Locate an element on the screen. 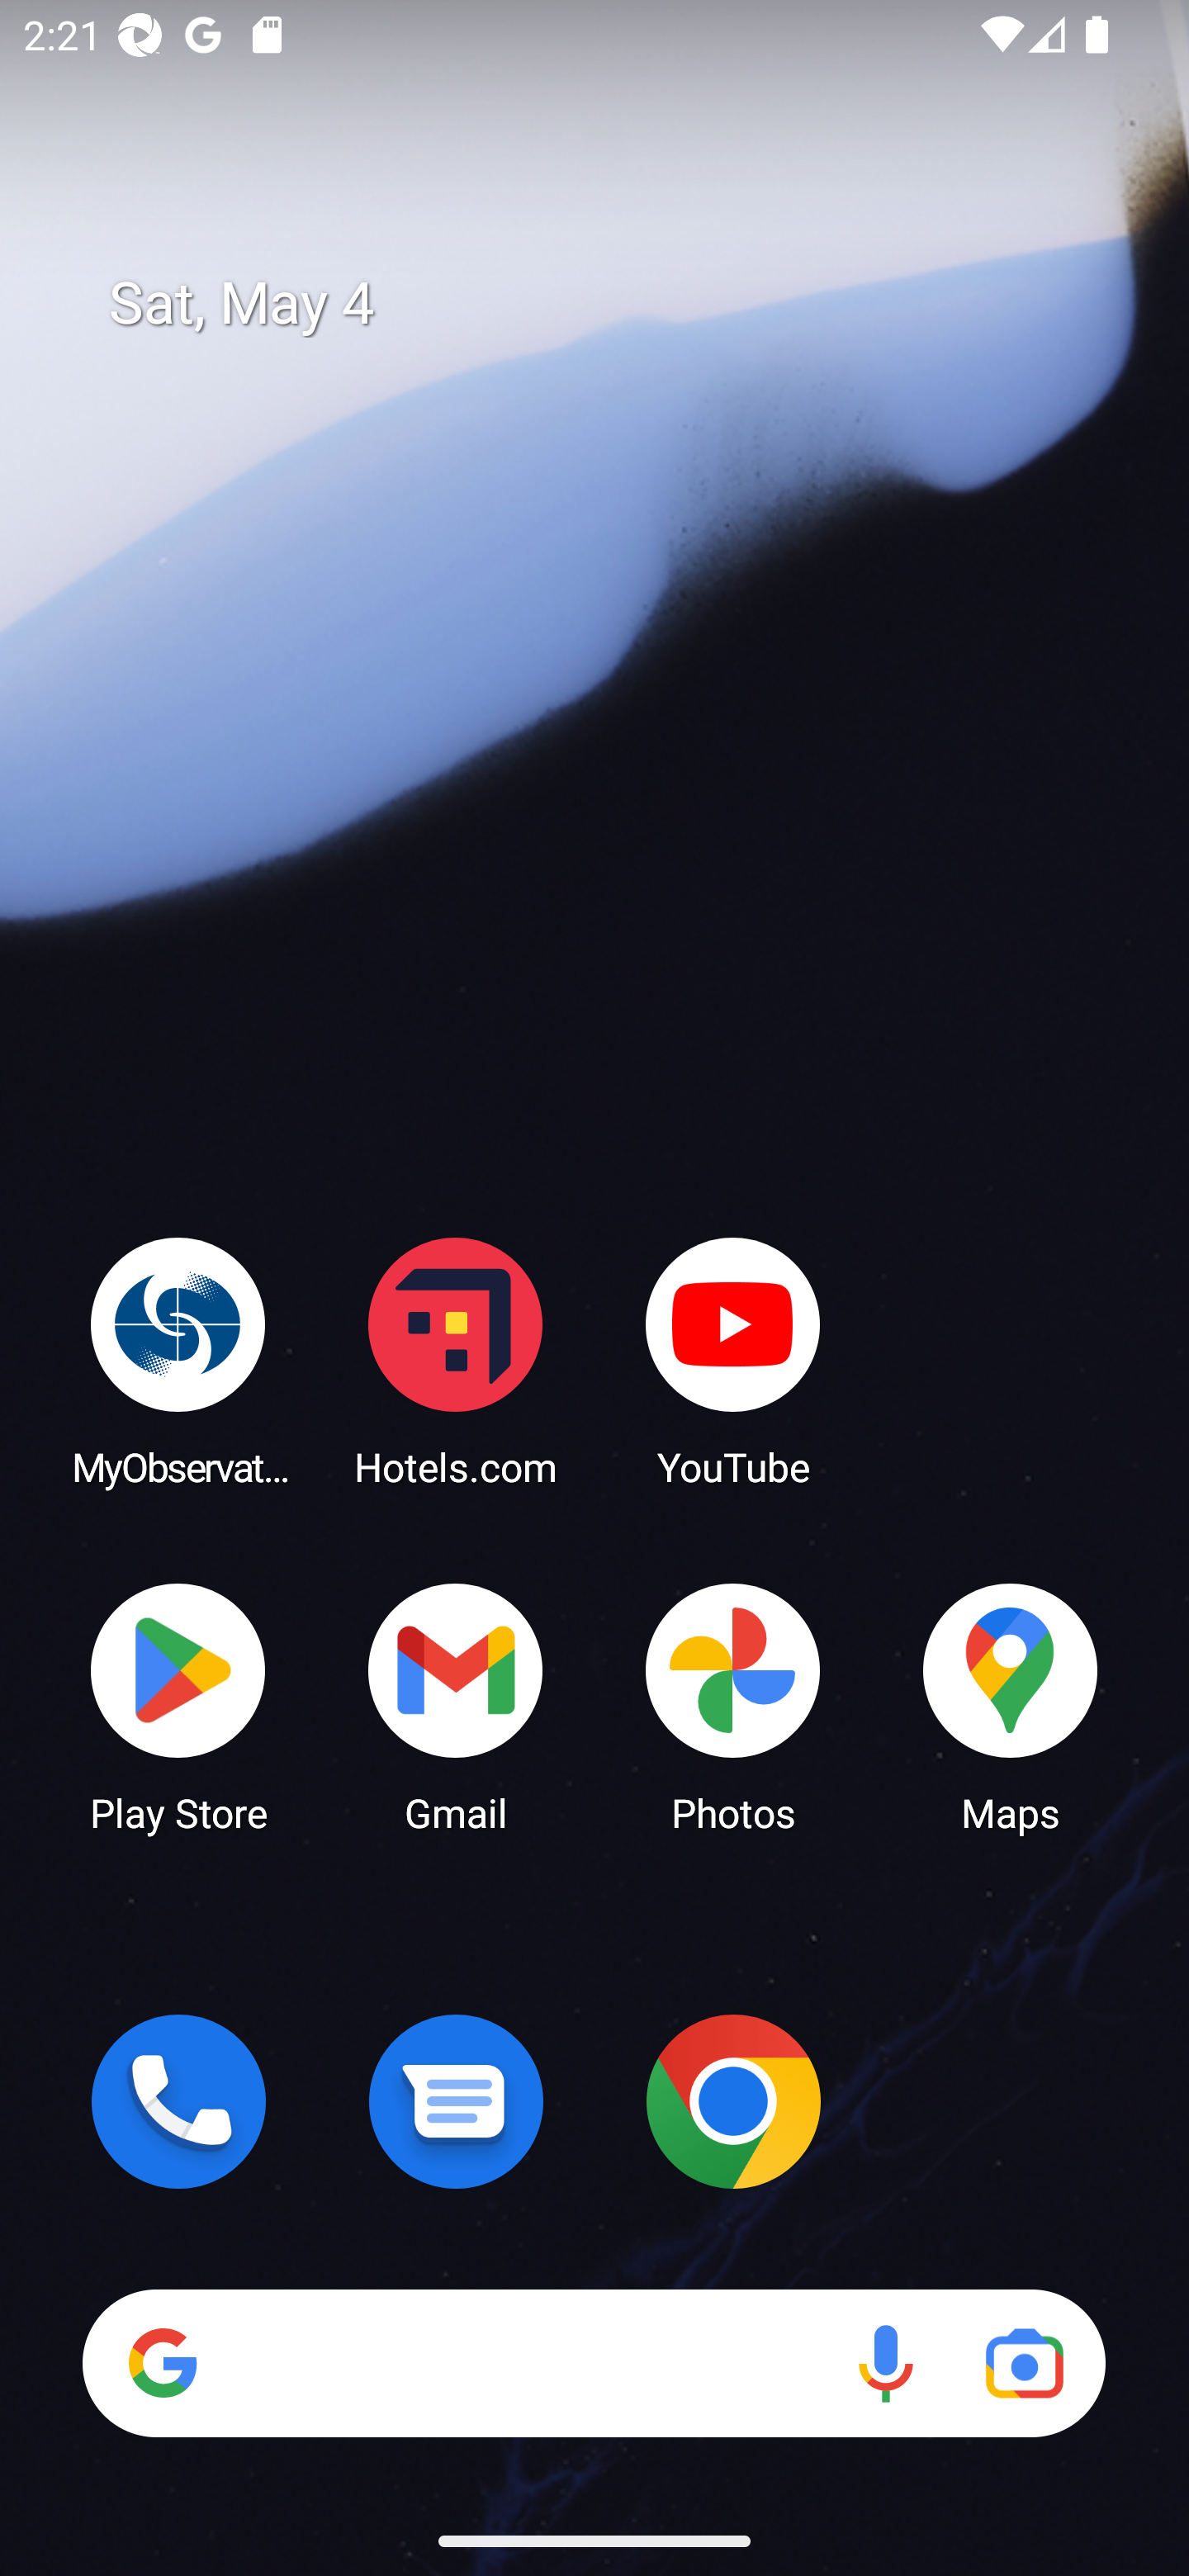 The height and width of the screenshot is (2576, 1189). Photos is located at coordinates (733, 1706).